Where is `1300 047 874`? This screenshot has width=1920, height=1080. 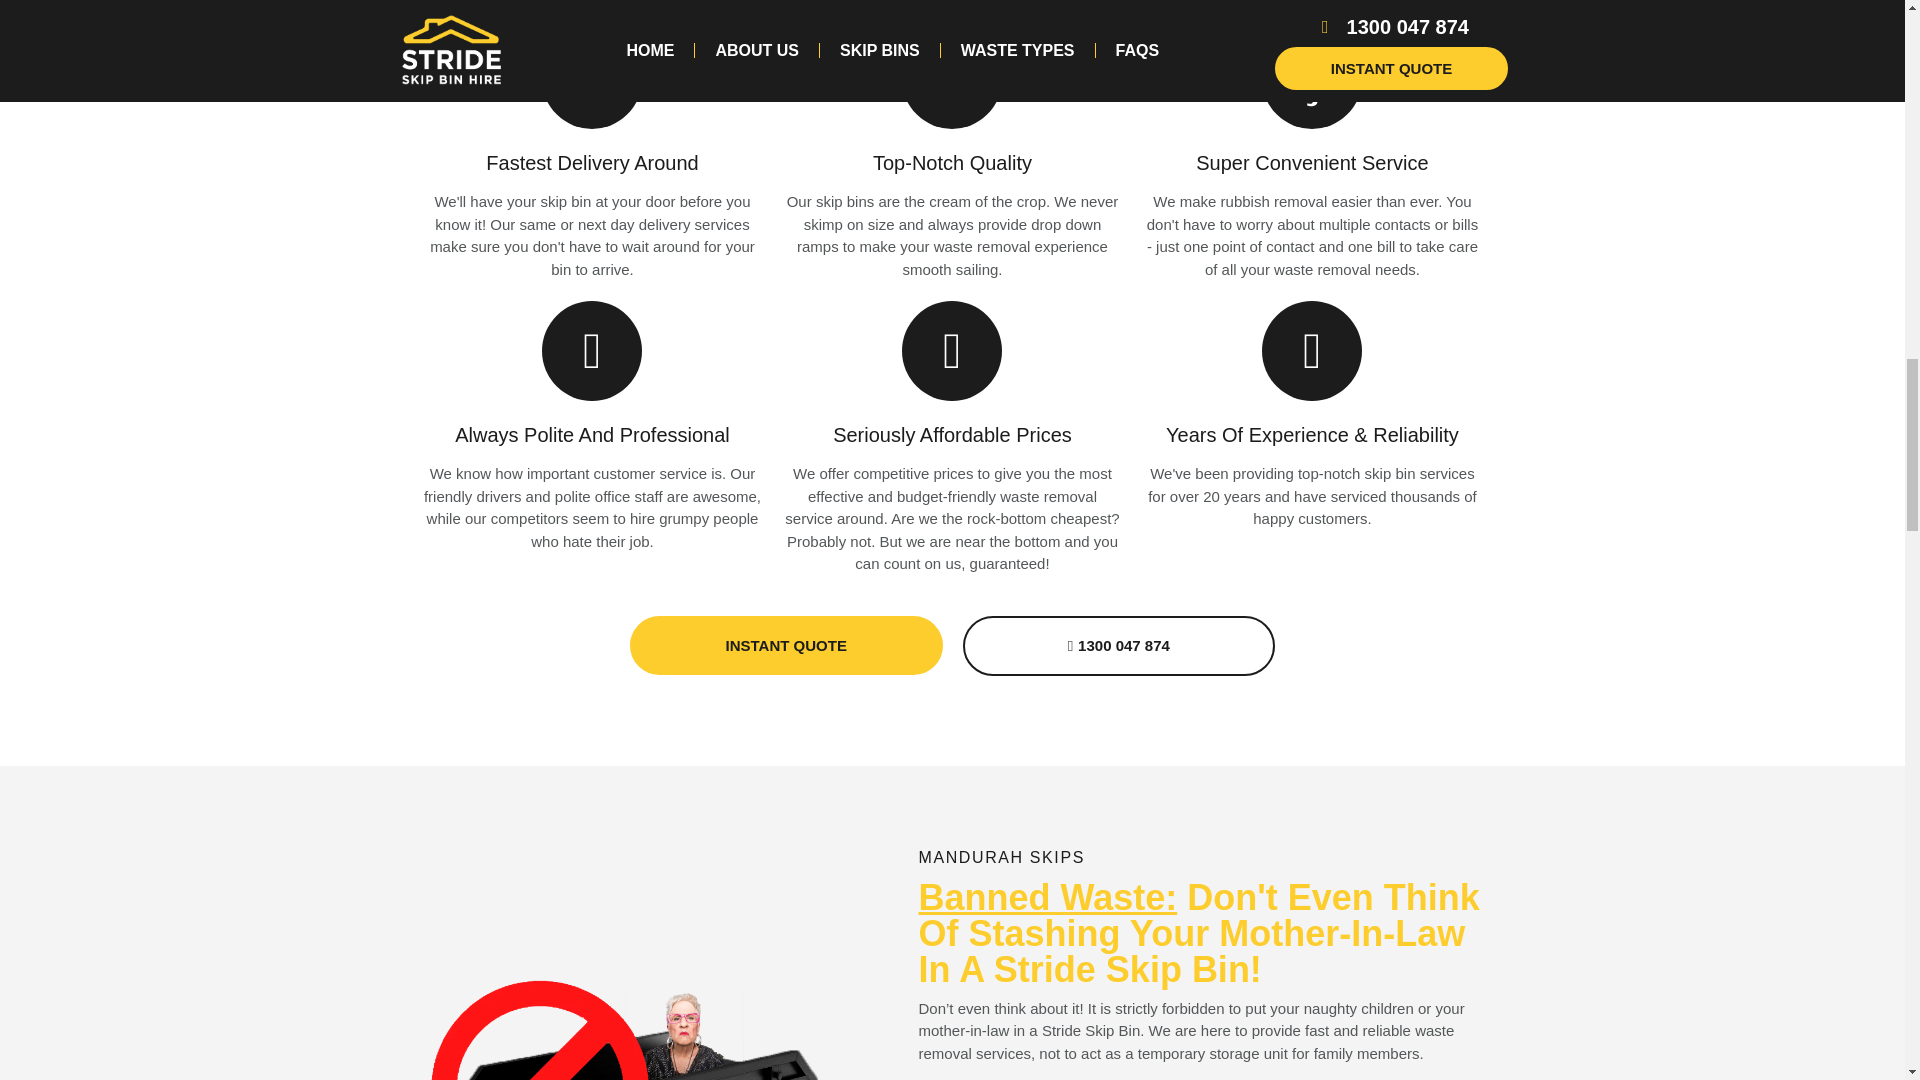 1300 047 874 is located at coordinates (1118, 646).